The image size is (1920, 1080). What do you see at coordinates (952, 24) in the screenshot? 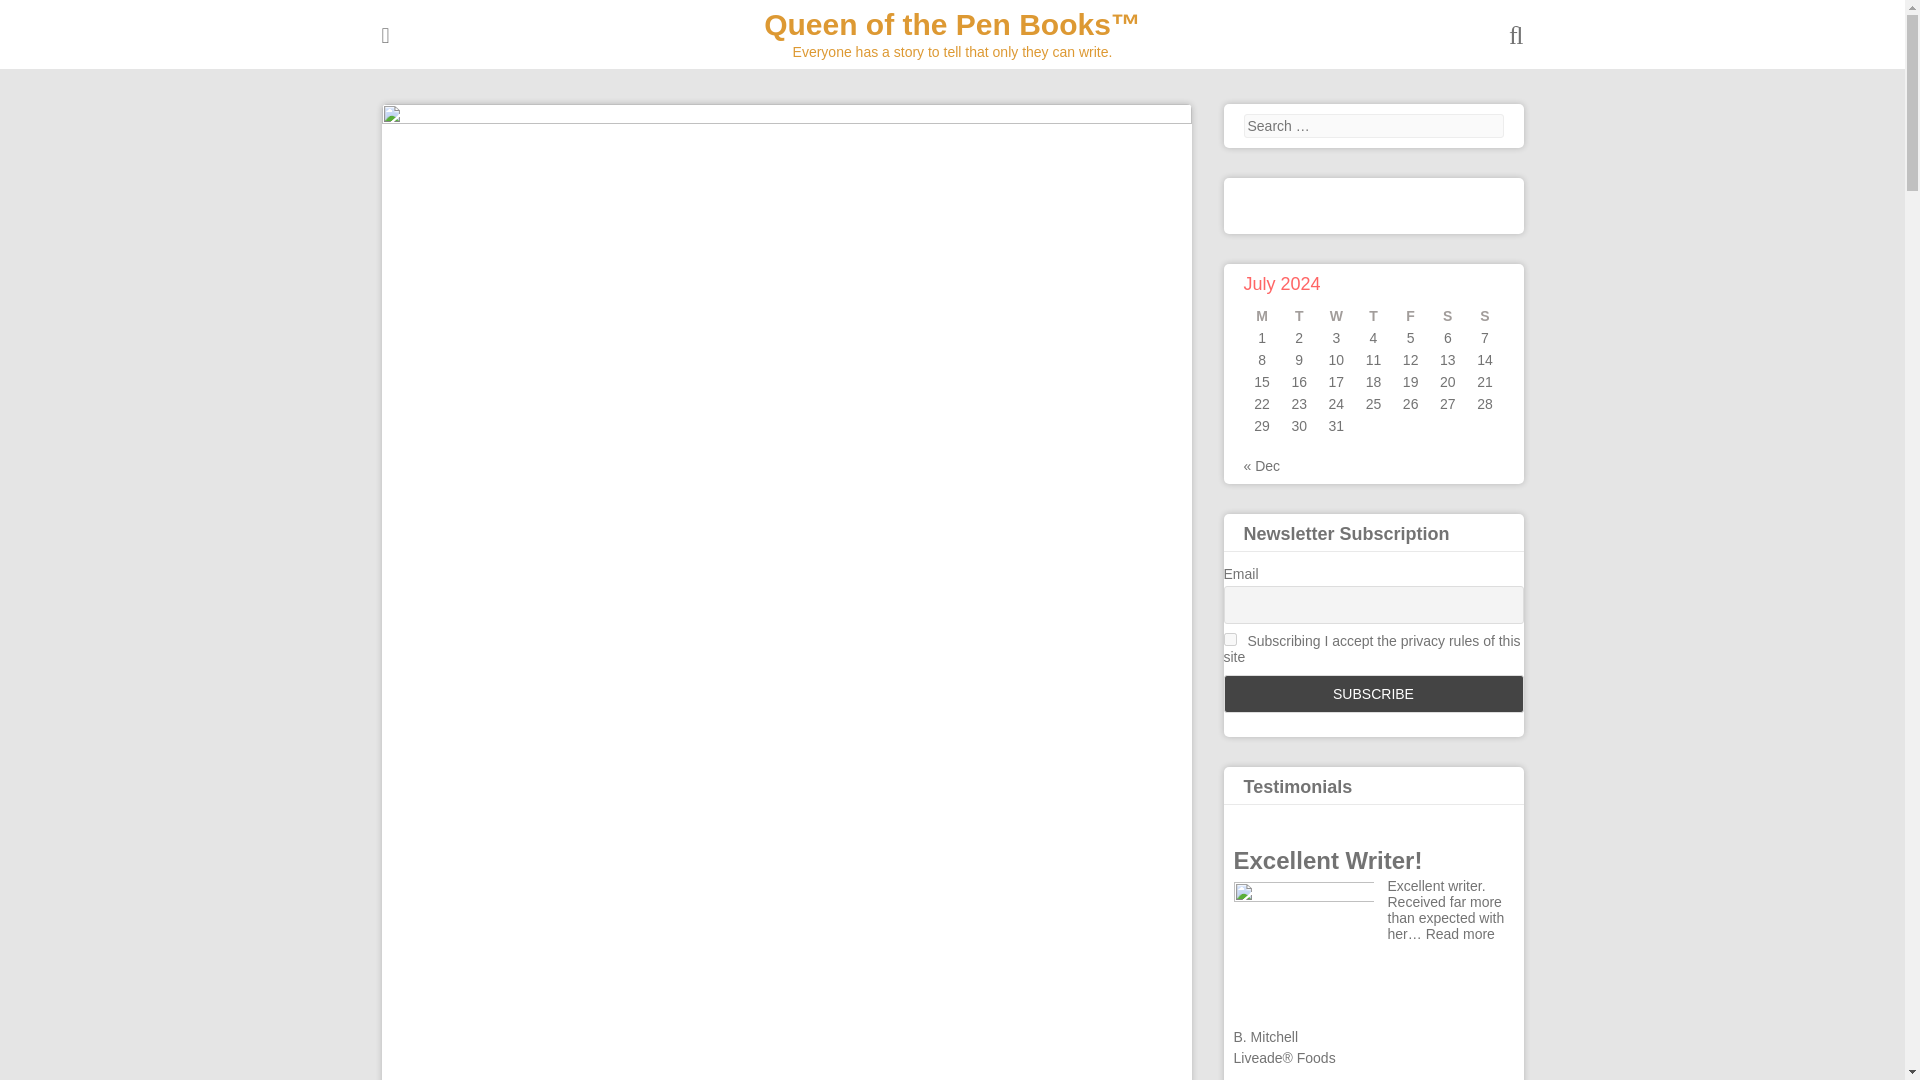
I see `Everyone has a story to tell that only they can write.` at bounding box center [952, 24].